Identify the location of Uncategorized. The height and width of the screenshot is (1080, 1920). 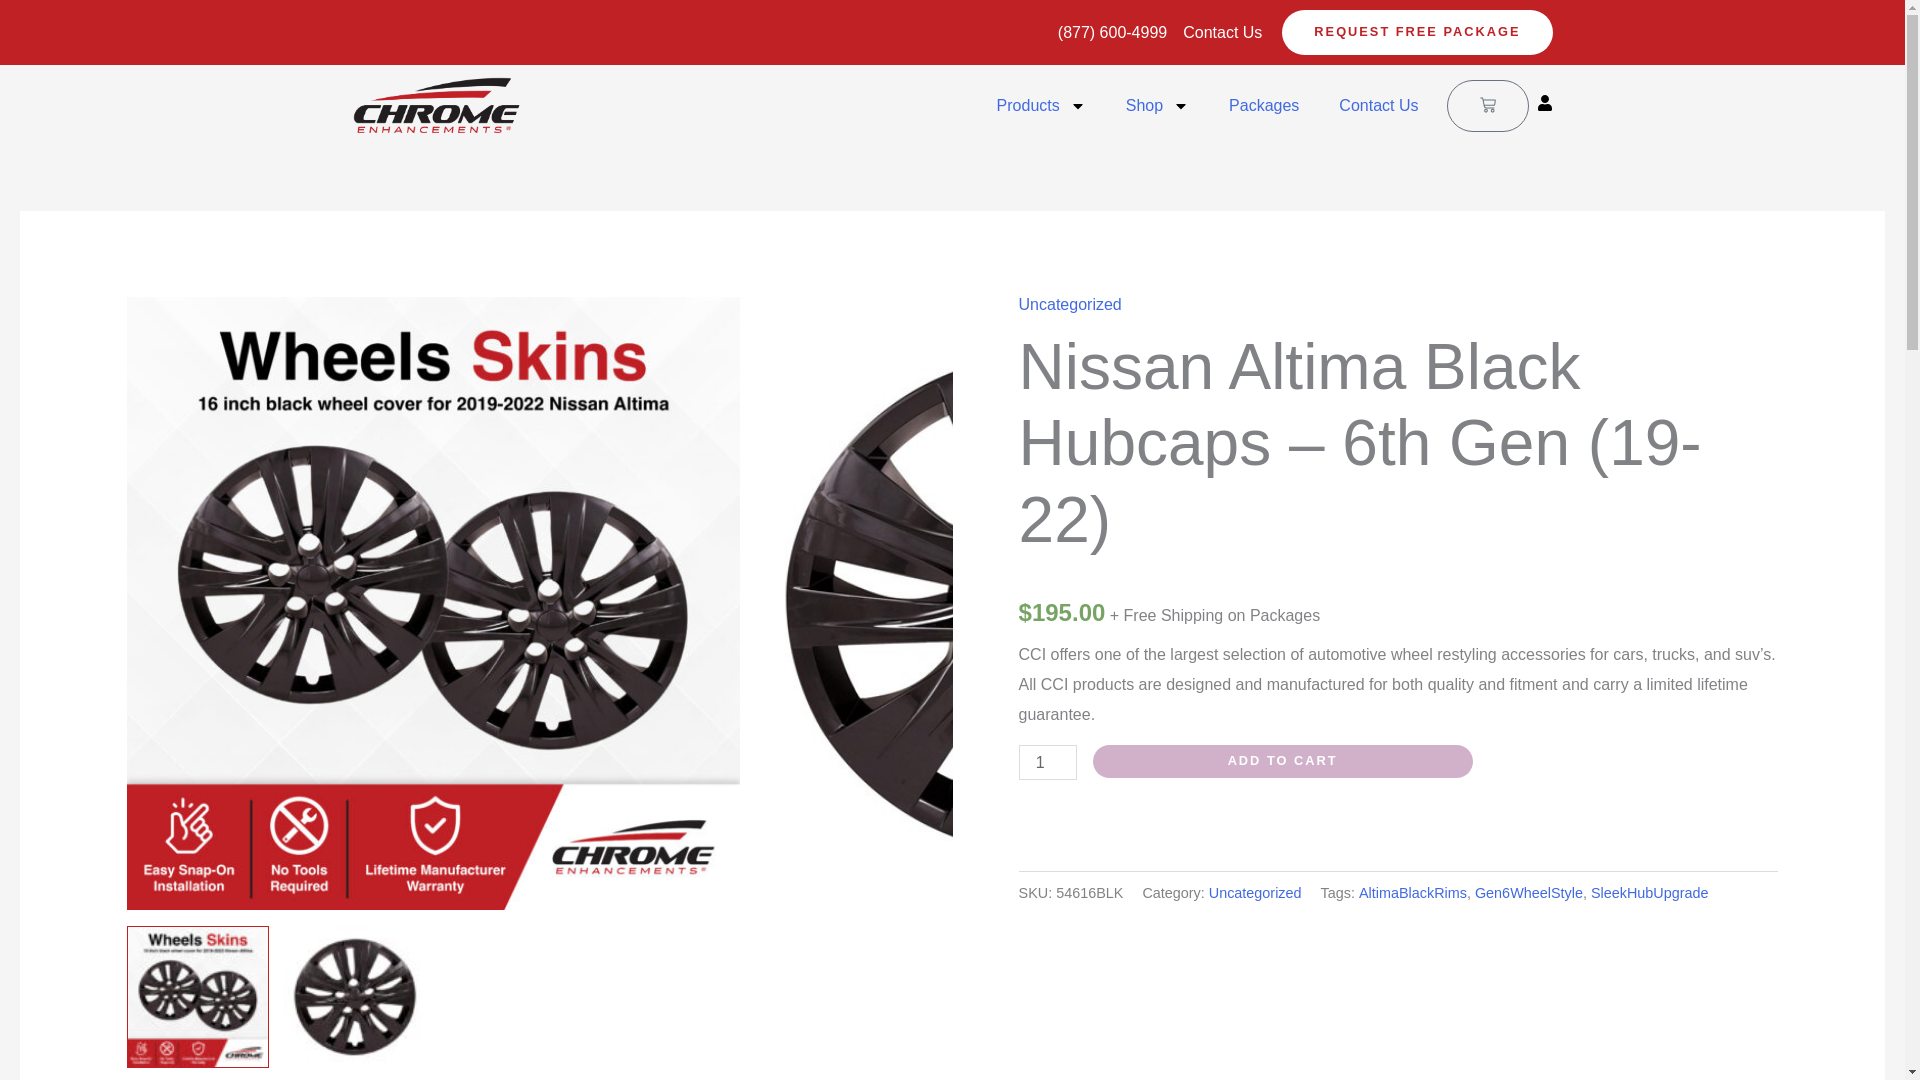
(1070, 304).